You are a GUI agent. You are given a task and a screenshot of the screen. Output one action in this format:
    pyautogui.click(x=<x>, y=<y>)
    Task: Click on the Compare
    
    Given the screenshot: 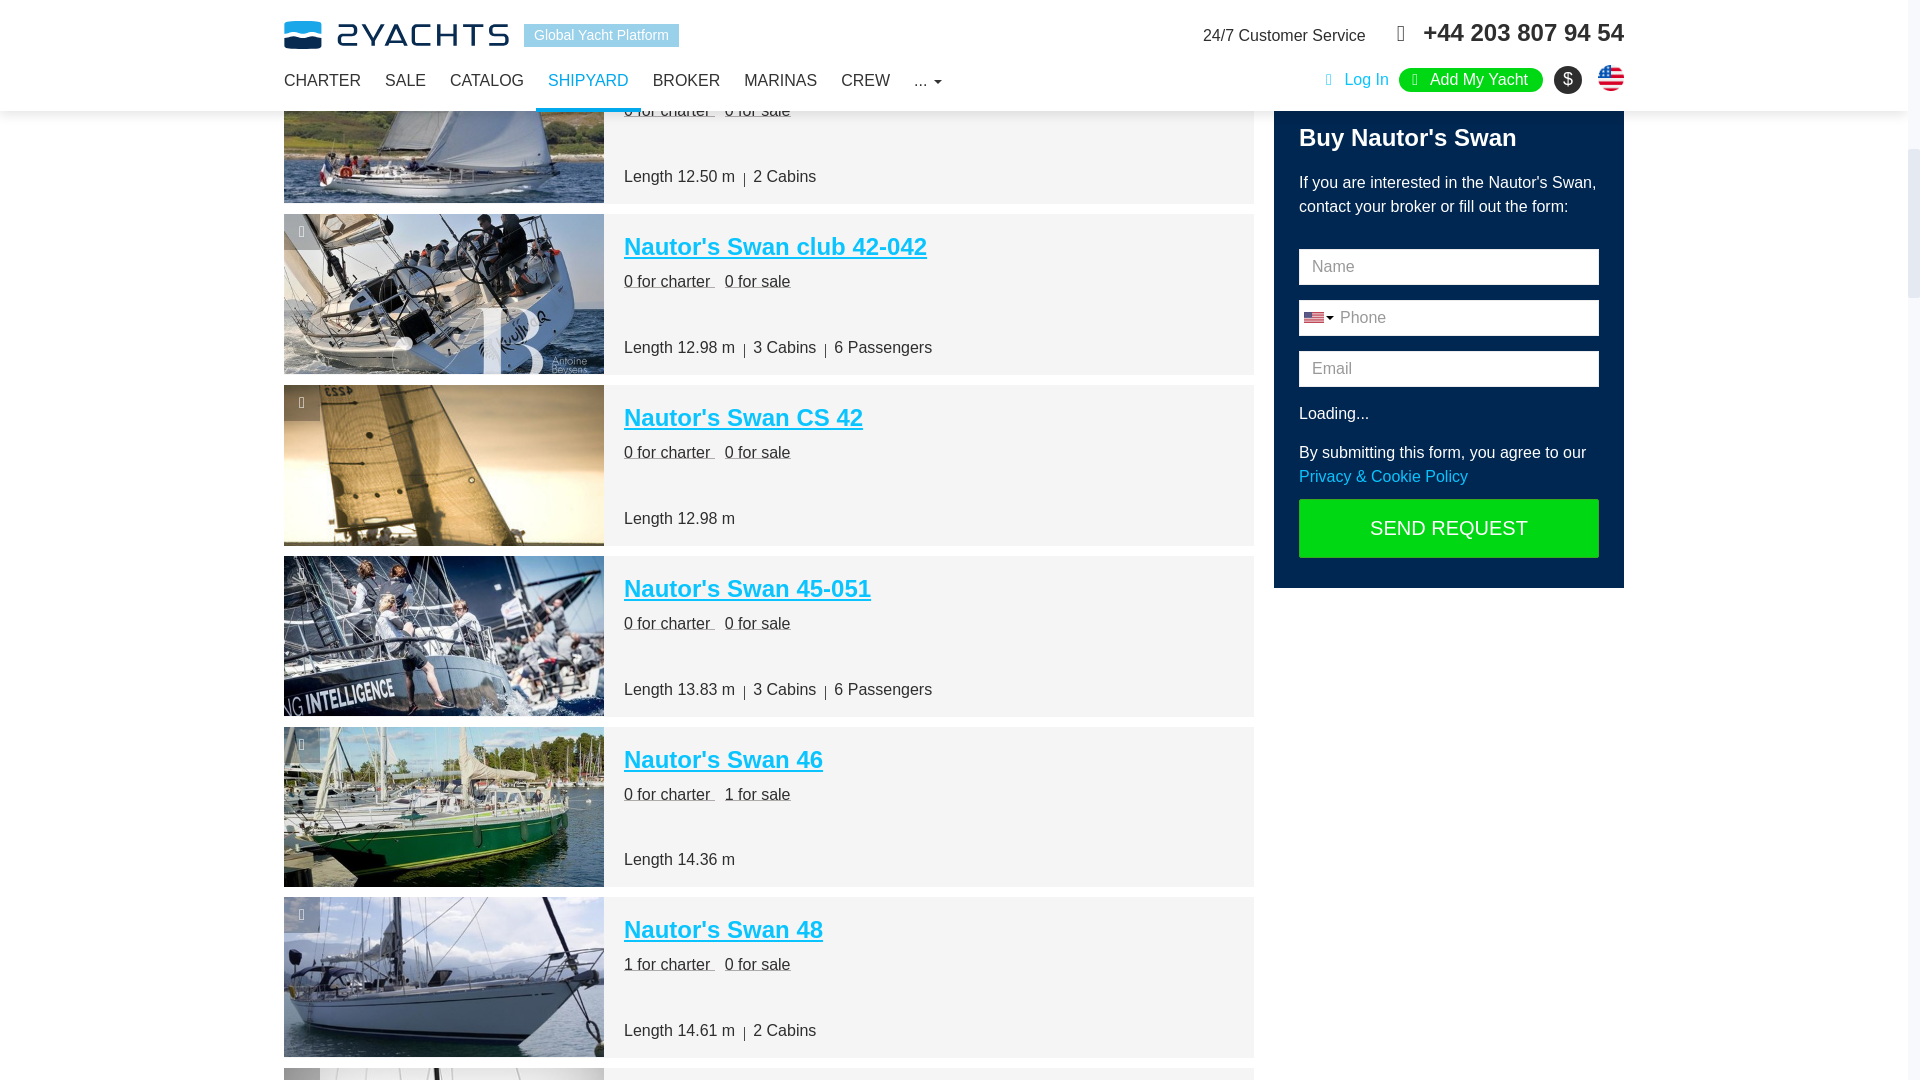 What is the action you would take?
    pyautogui.click(x=302, y=60)
    